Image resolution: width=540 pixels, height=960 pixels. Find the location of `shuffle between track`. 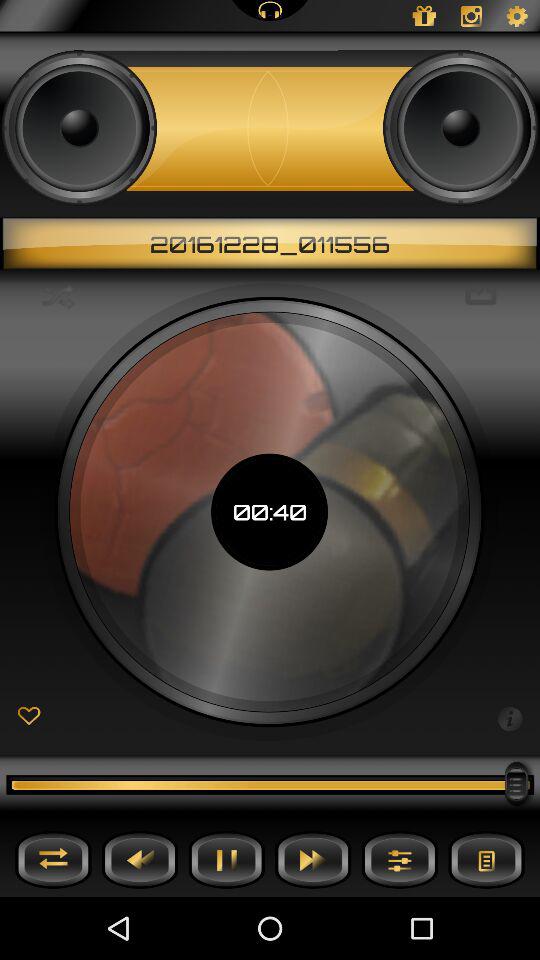

shuffle between track is located at coordinates (53, 860).